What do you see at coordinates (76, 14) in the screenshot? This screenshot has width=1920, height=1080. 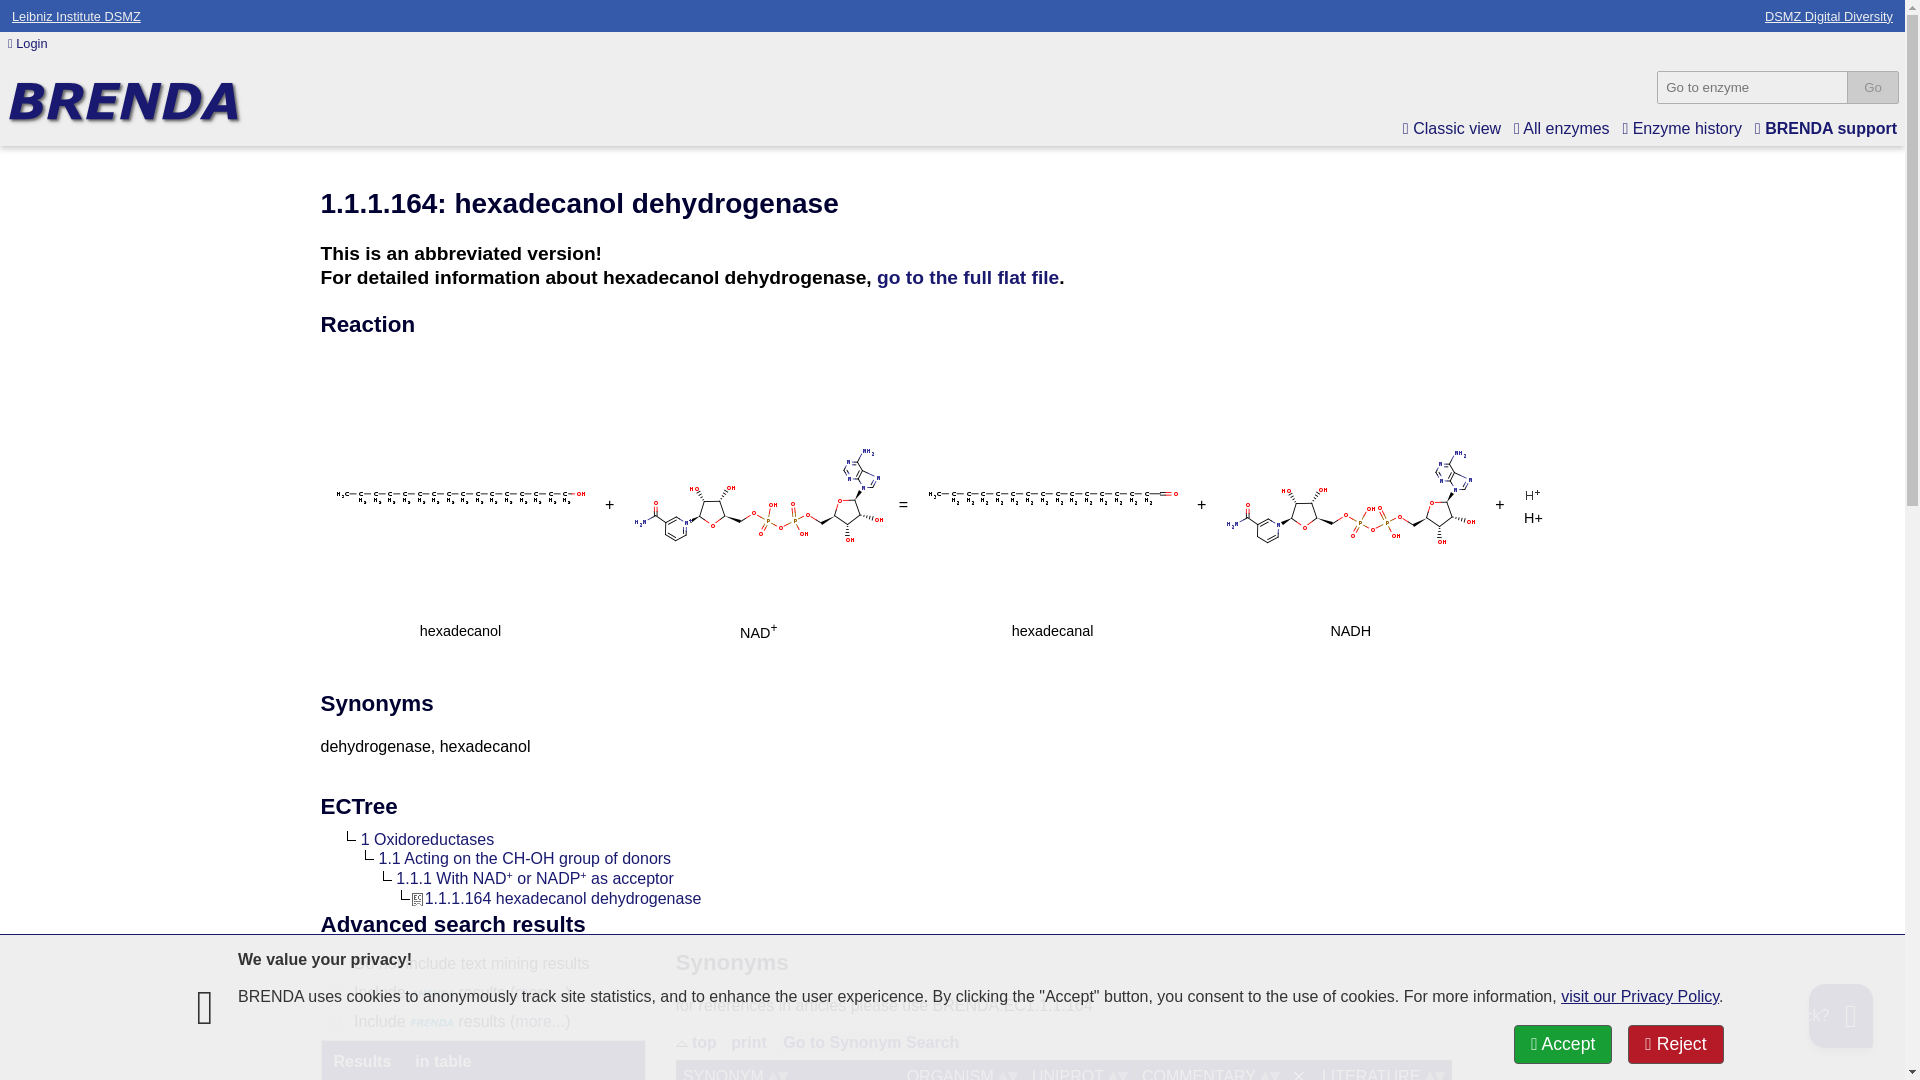 I see `Leibniz Institute DSMZ` at bounding box center [76, 14].